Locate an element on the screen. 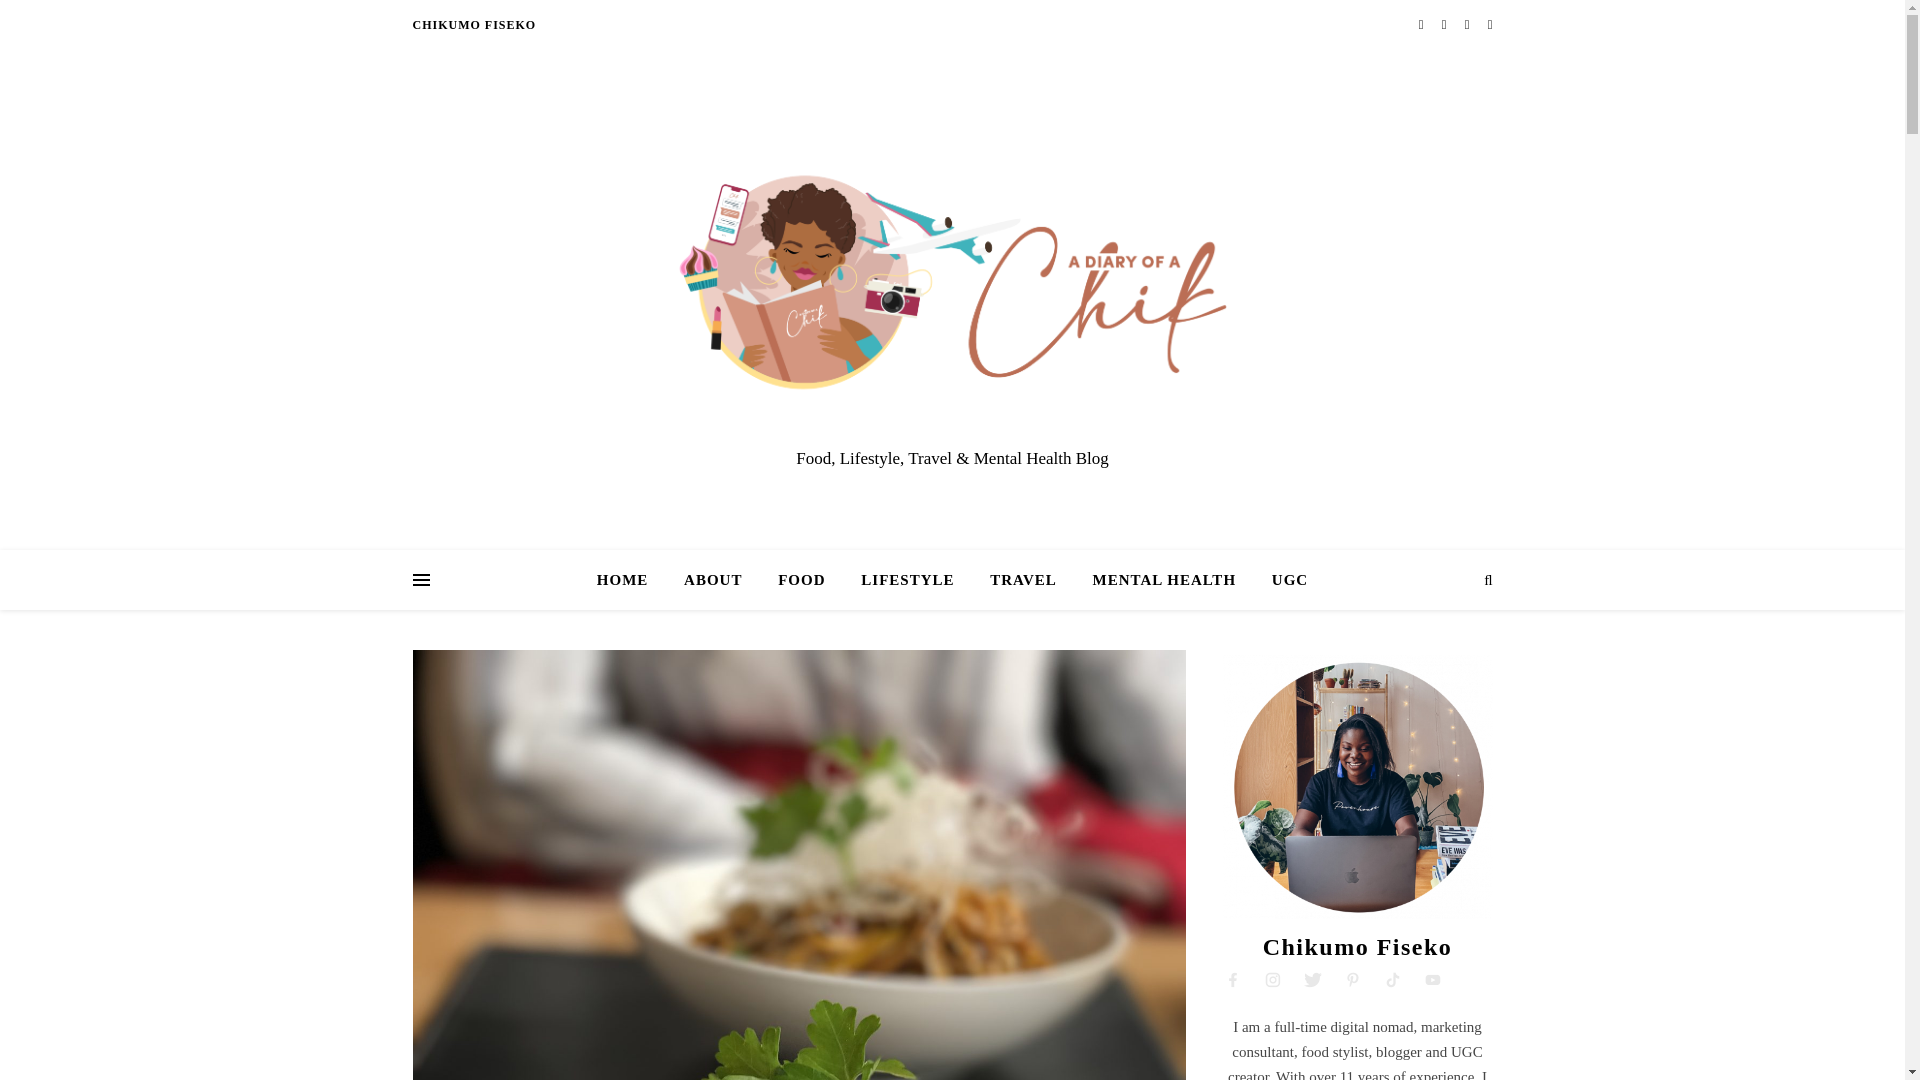  CHIKUMO FISEKO is located at coordinates (474, 24).